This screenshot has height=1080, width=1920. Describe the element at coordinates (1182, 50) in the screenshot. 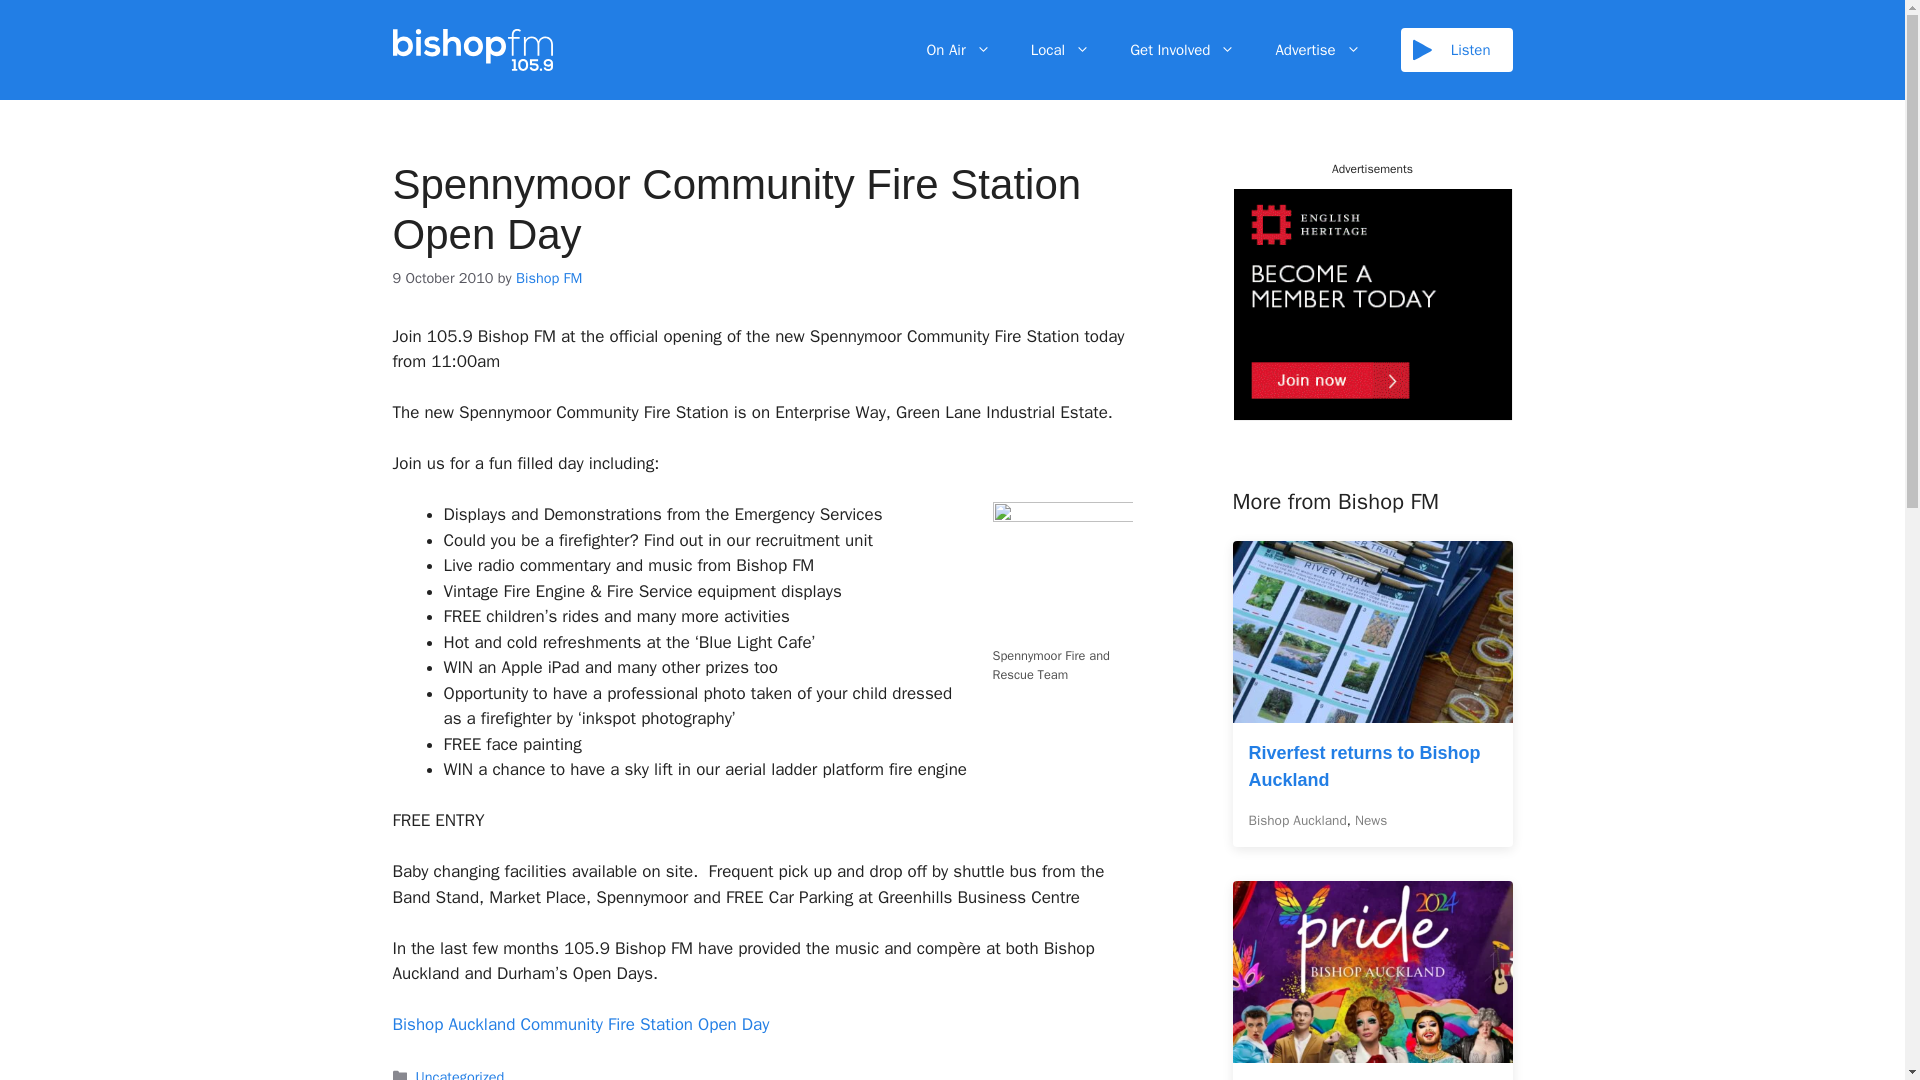

I see `Get Involved` at that location.